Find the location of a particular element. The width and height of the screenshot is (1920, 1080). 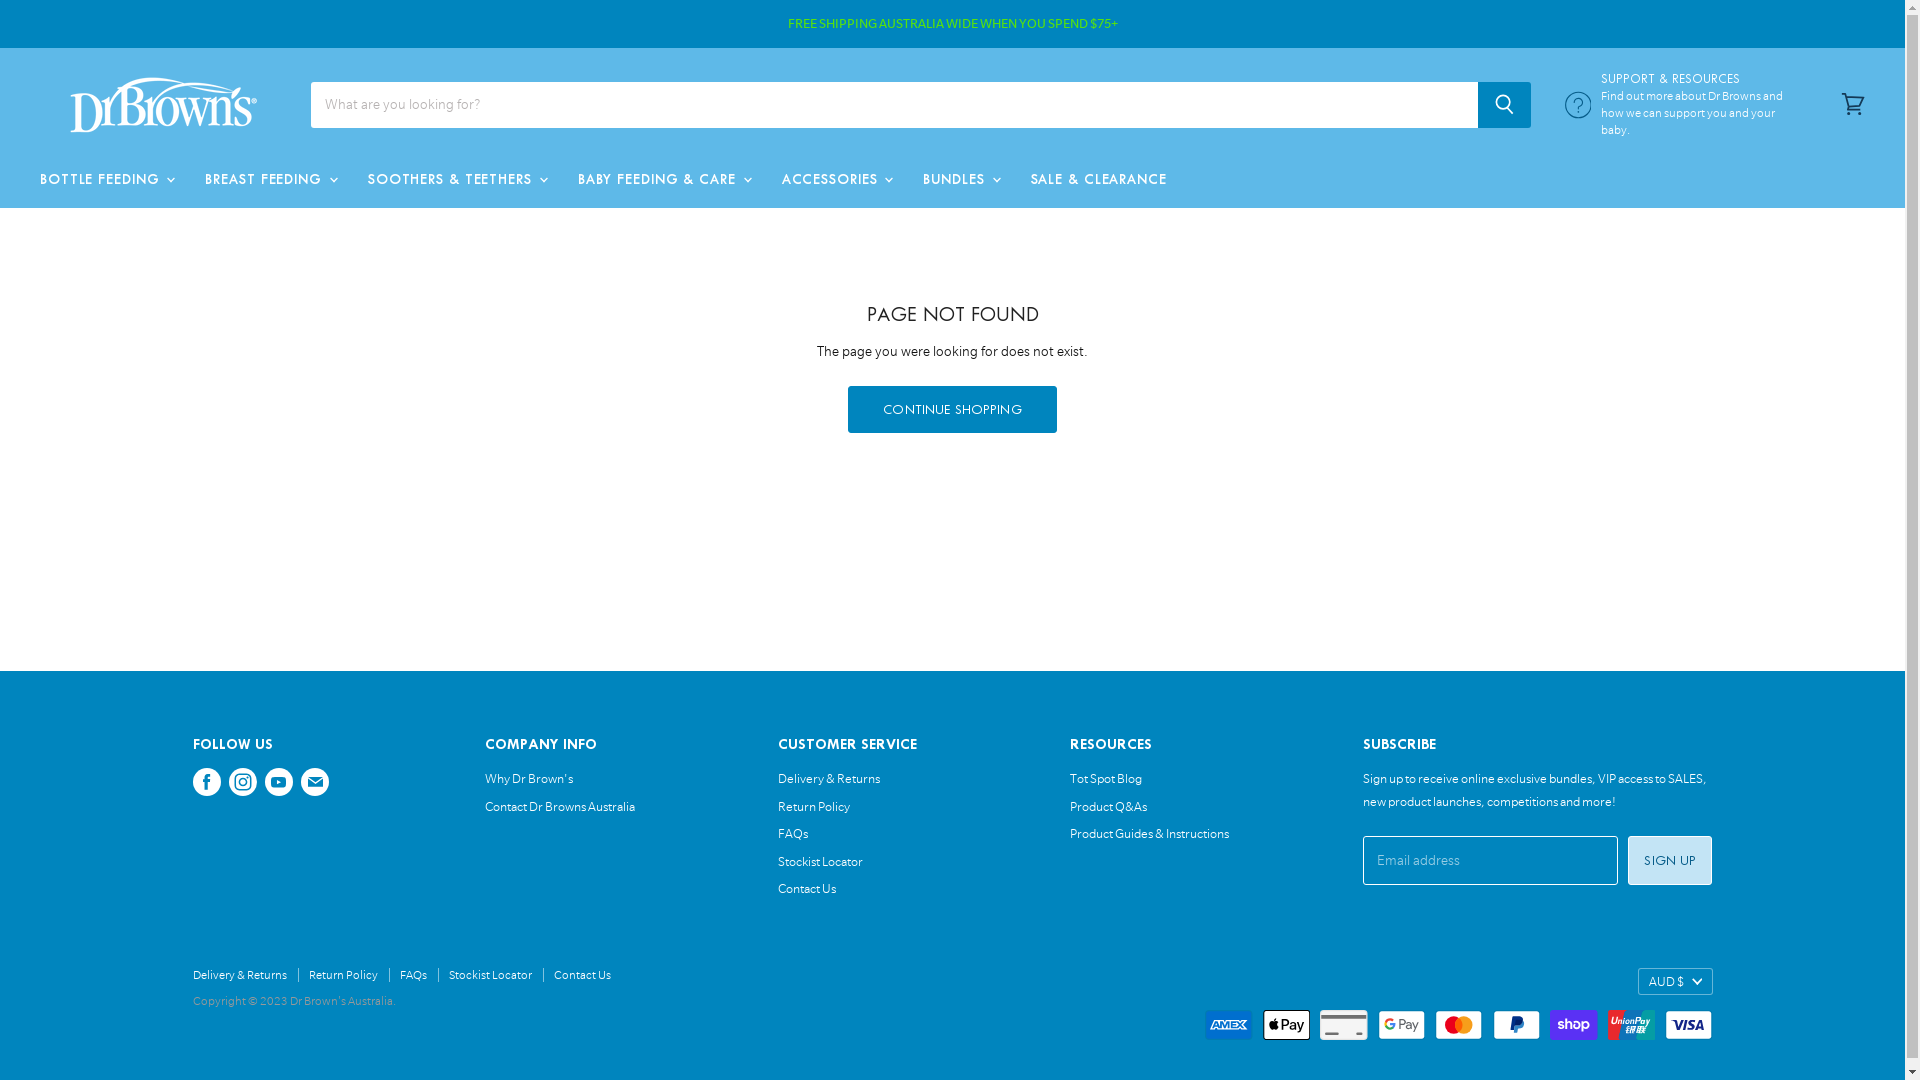

View cart is located at coordinates (1853, 105).